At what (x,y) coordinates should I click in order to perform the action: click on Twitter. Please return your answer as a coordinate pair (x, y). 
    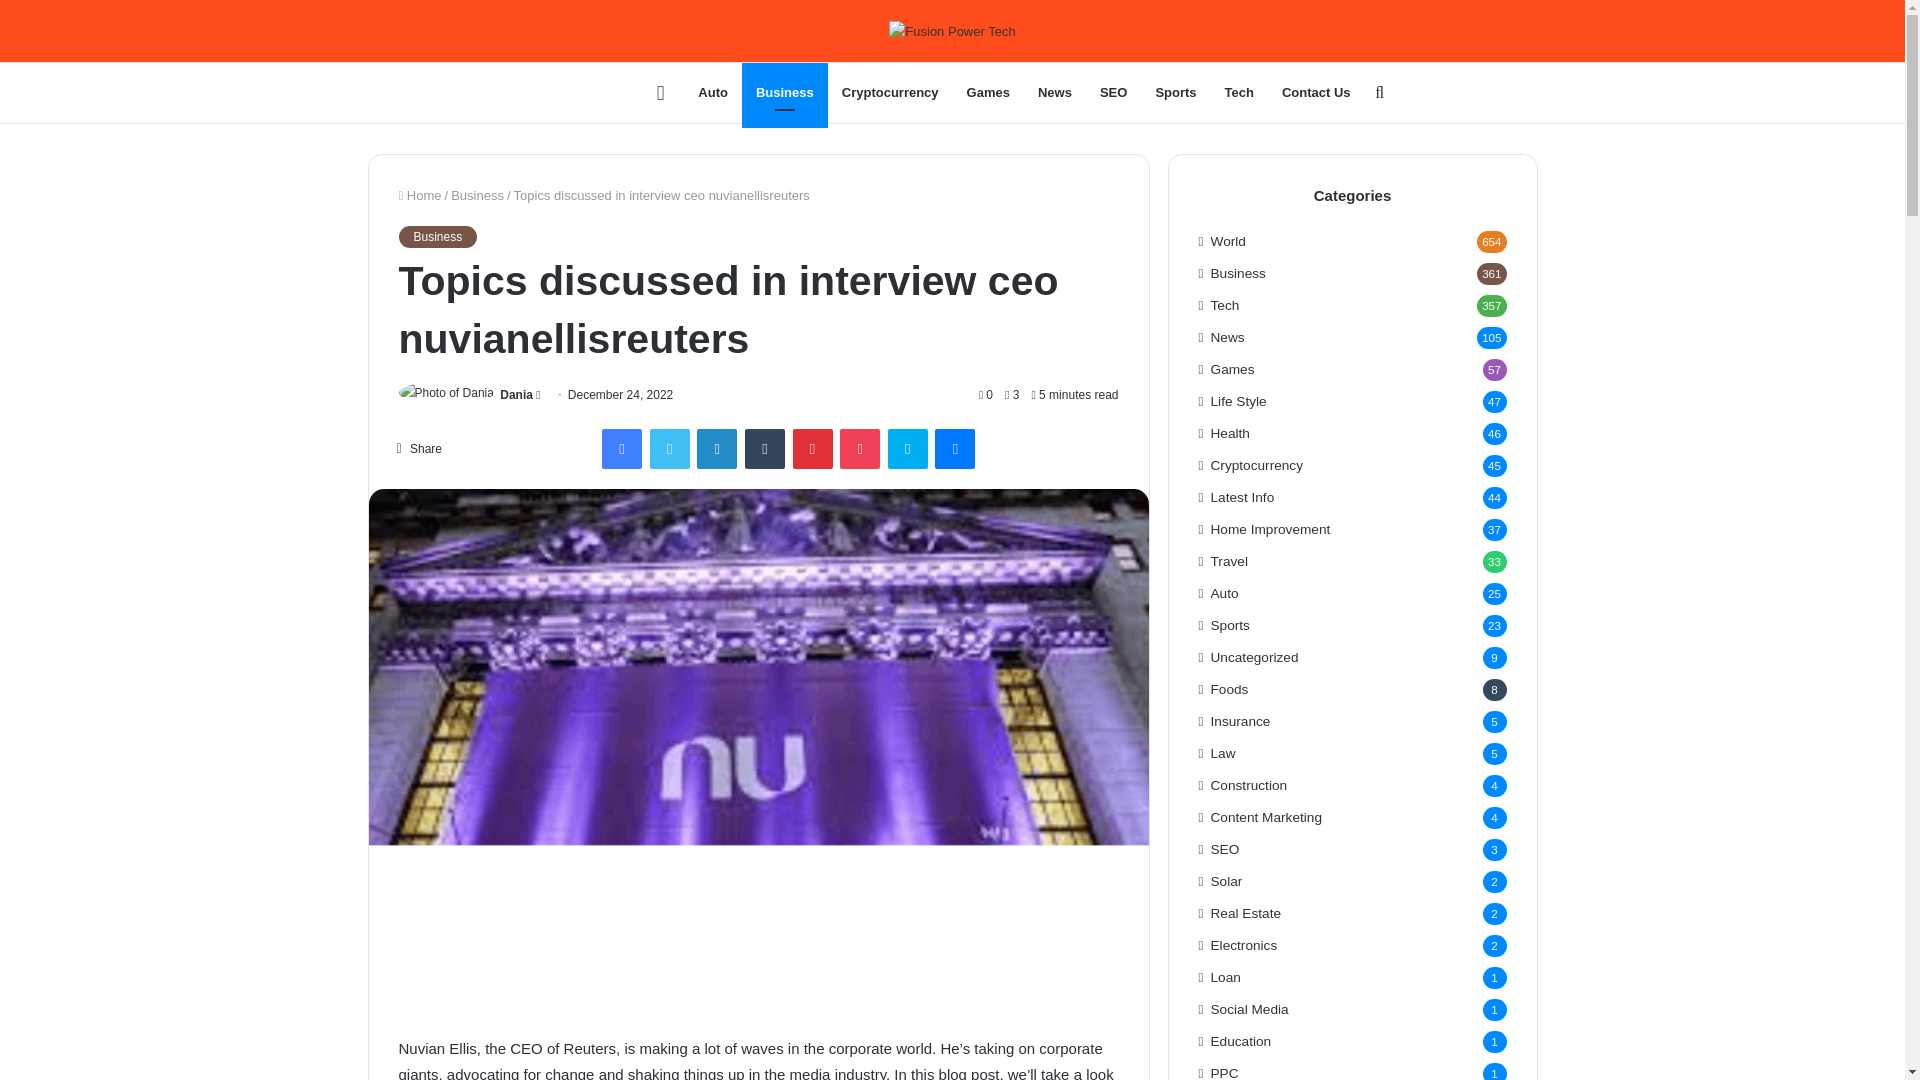
    Looking at the image, I should click on (670, 448).